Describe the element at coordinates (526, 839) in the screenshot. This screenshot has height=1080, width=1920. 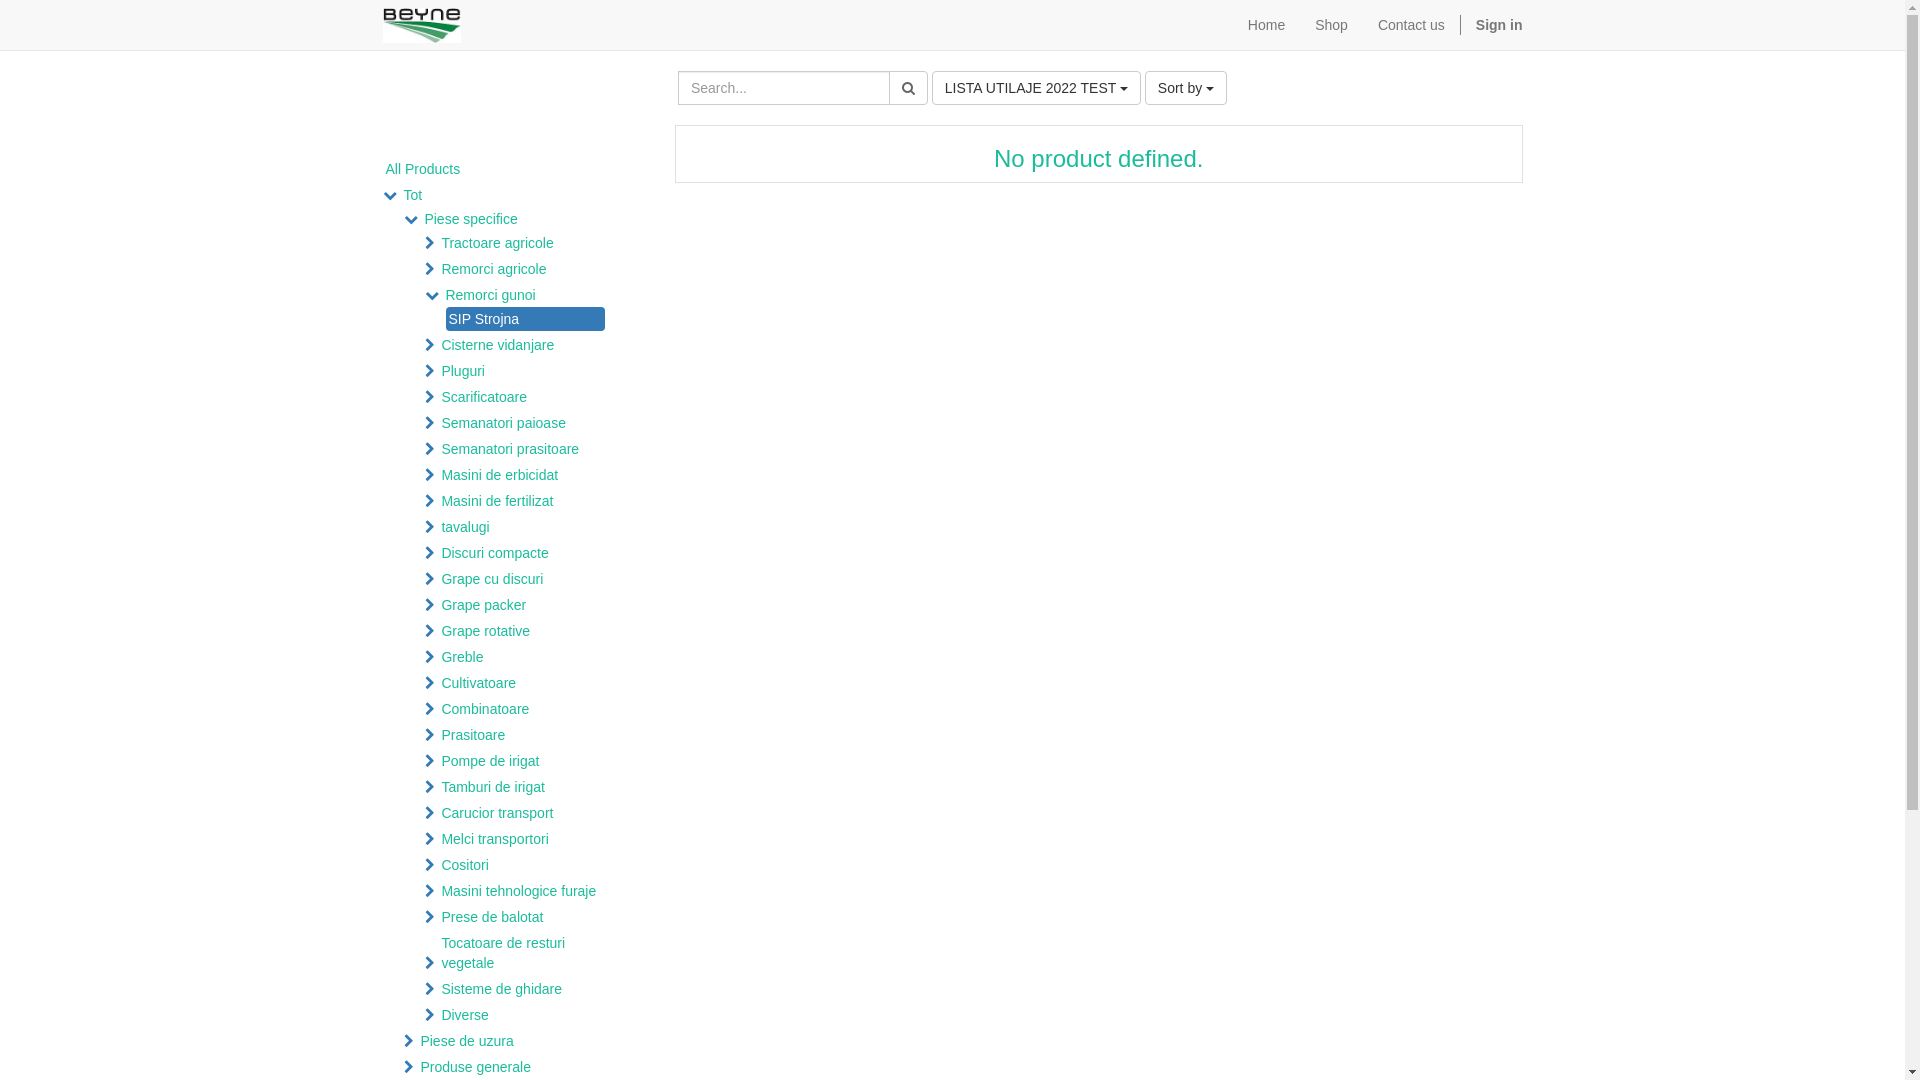
I see `Melci transportori` at that location.